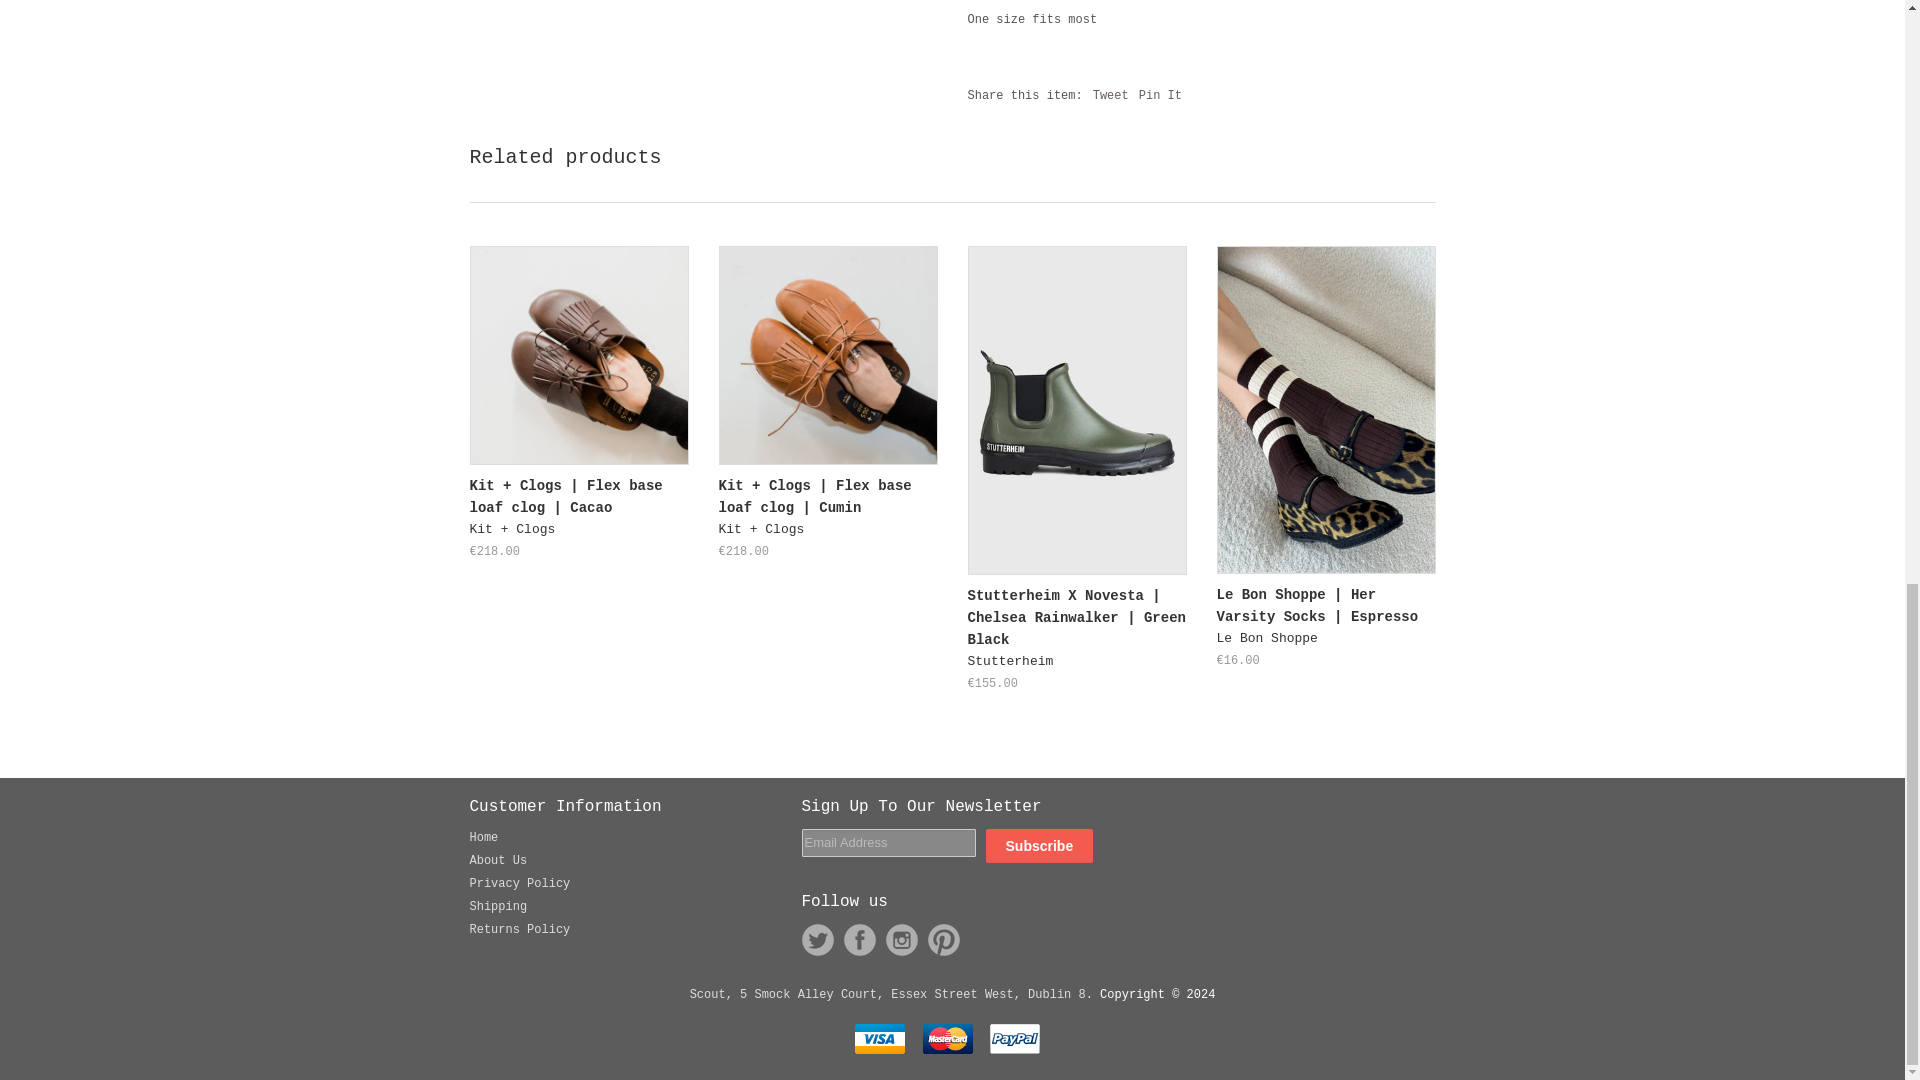  I want to click on Privacy Policy, so click(520, 884).